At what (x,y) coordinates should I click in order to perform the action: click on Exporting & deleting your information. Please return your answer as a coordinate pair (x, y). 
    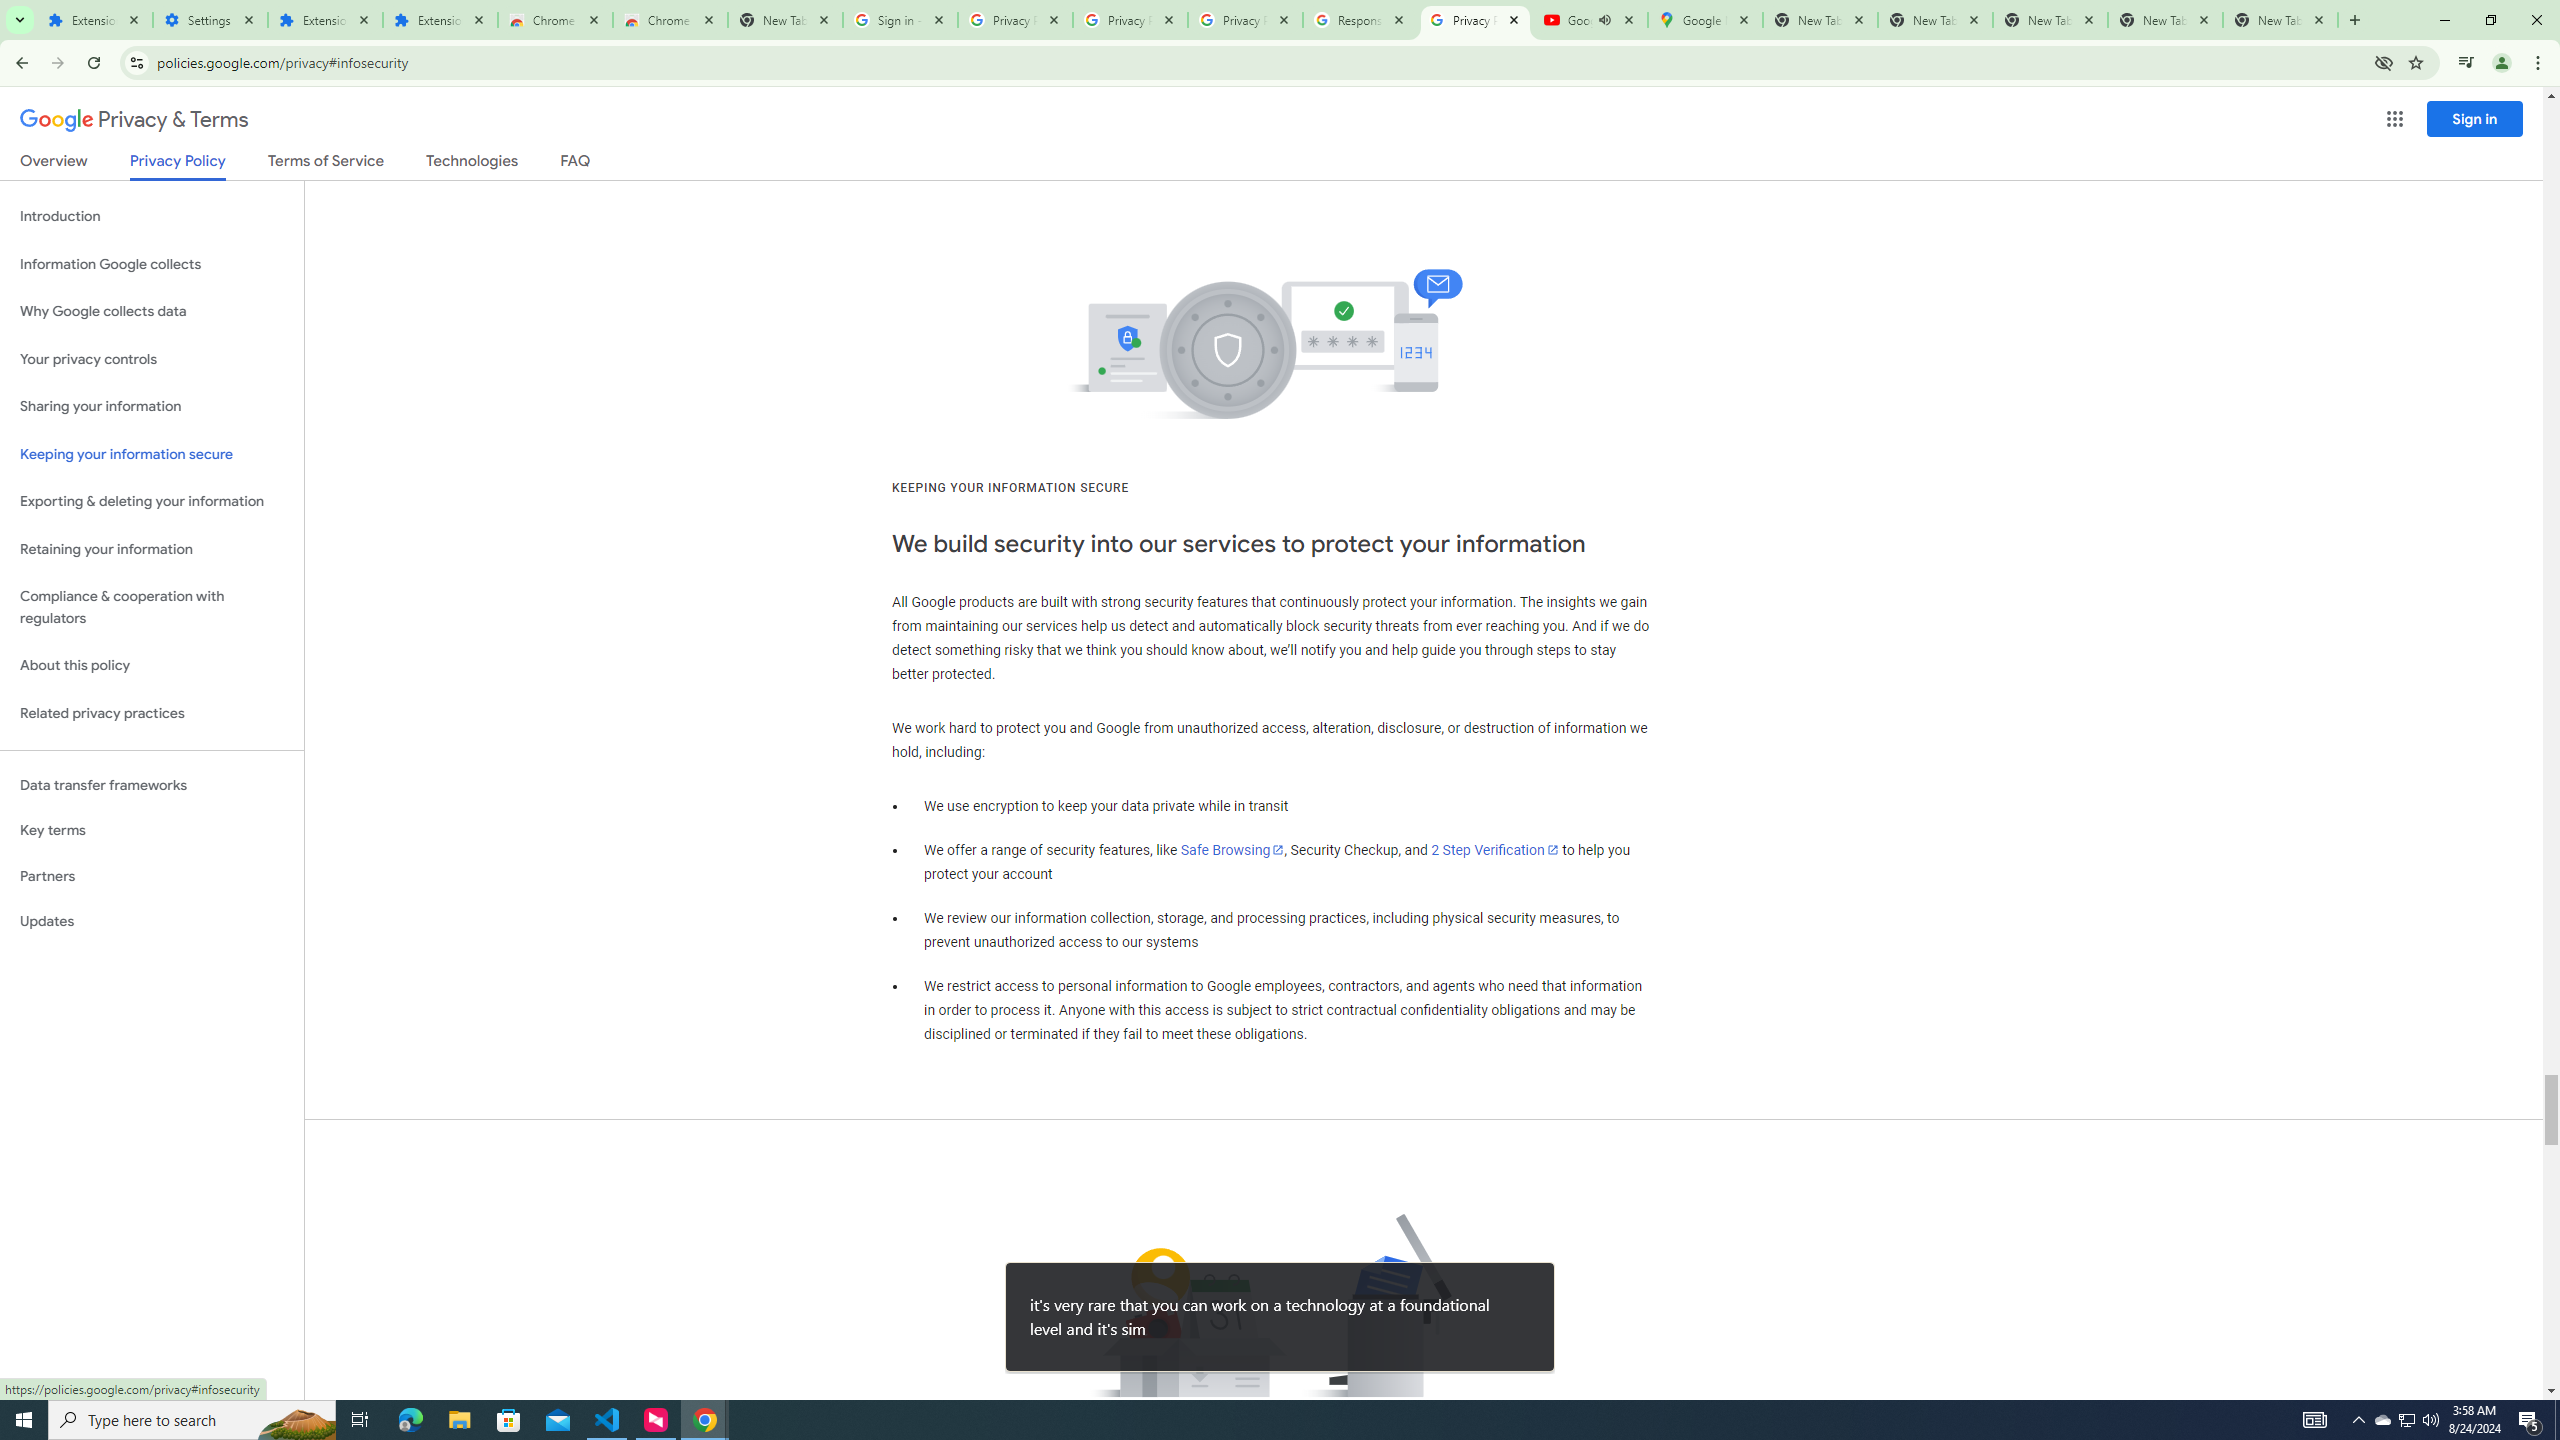
    Looking at the image, I should click on (152, 502).